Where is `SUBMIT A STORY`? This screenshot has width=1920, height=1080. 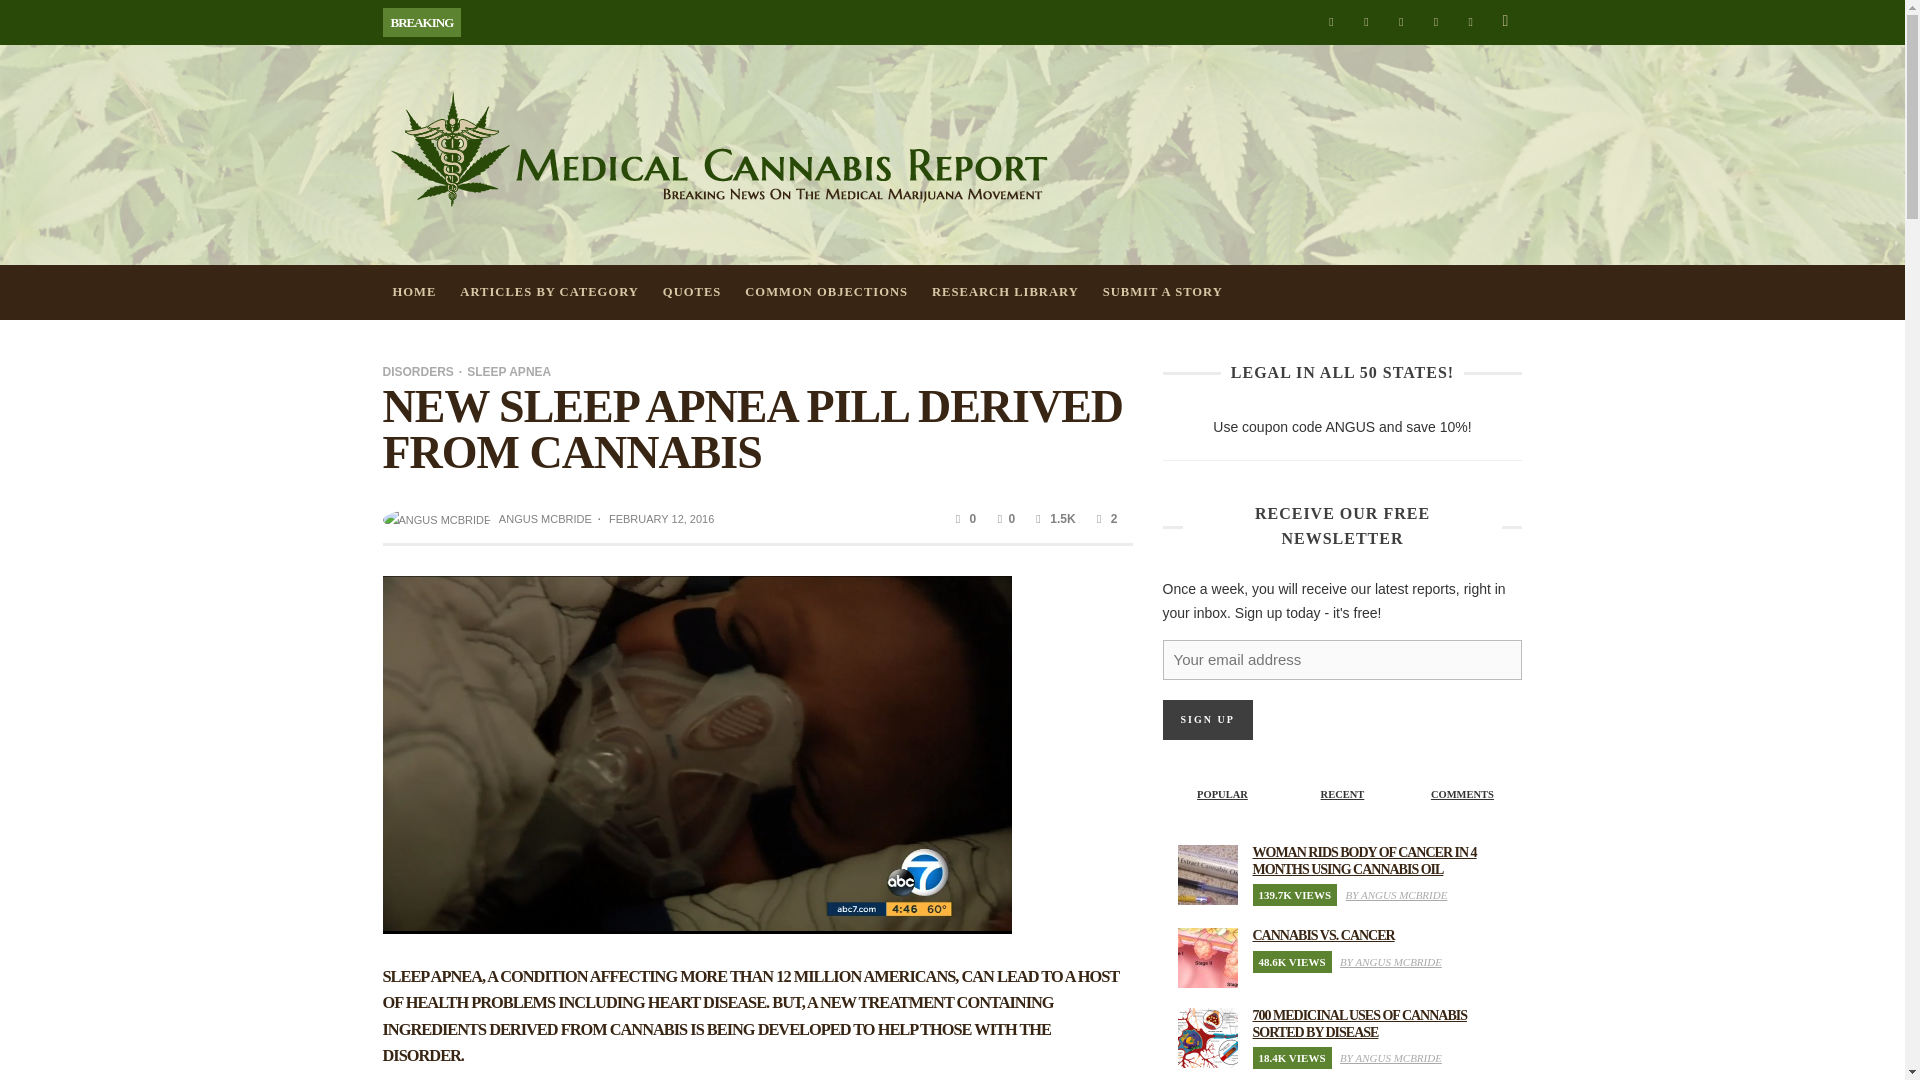
SUBMIT A STORY is located at coordinates (1162, 292).